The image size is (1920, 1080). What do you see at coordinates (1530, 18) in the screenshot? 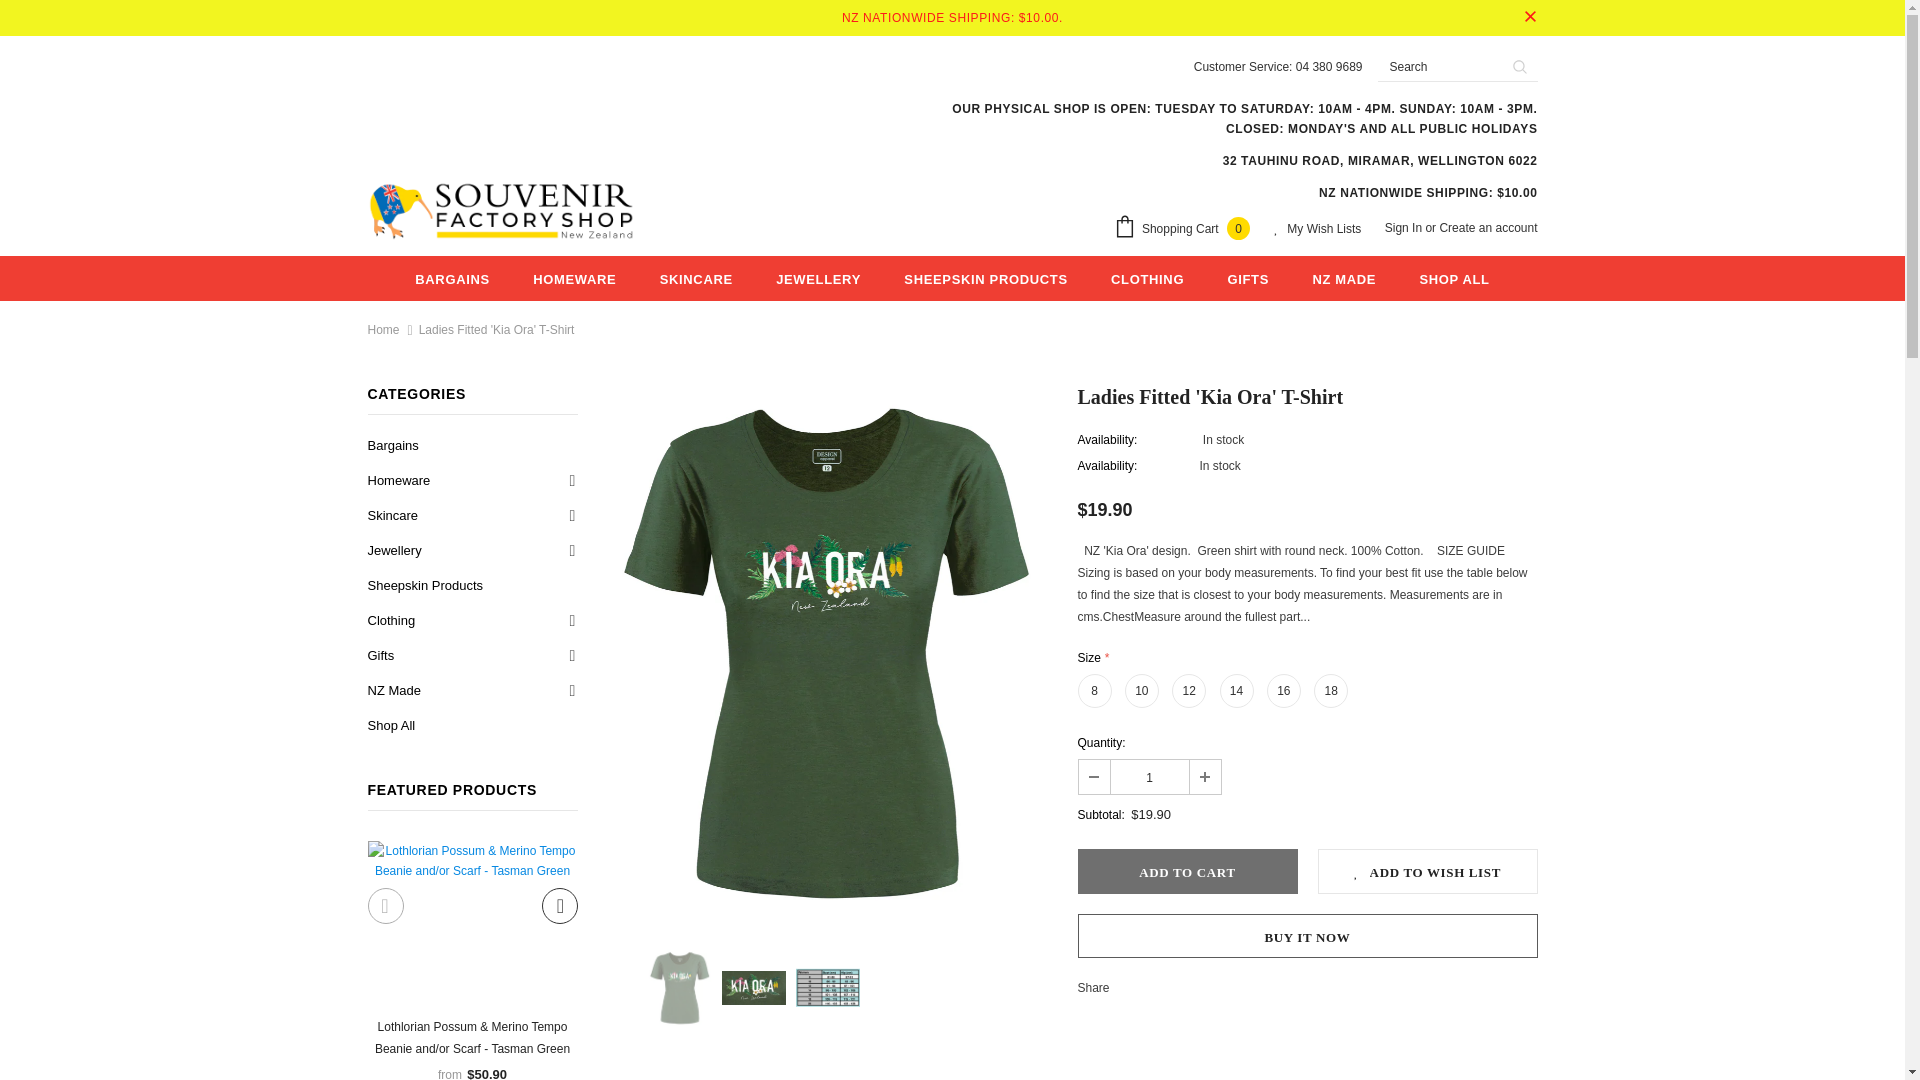
I see `close` at bounding box center [1530, 18].